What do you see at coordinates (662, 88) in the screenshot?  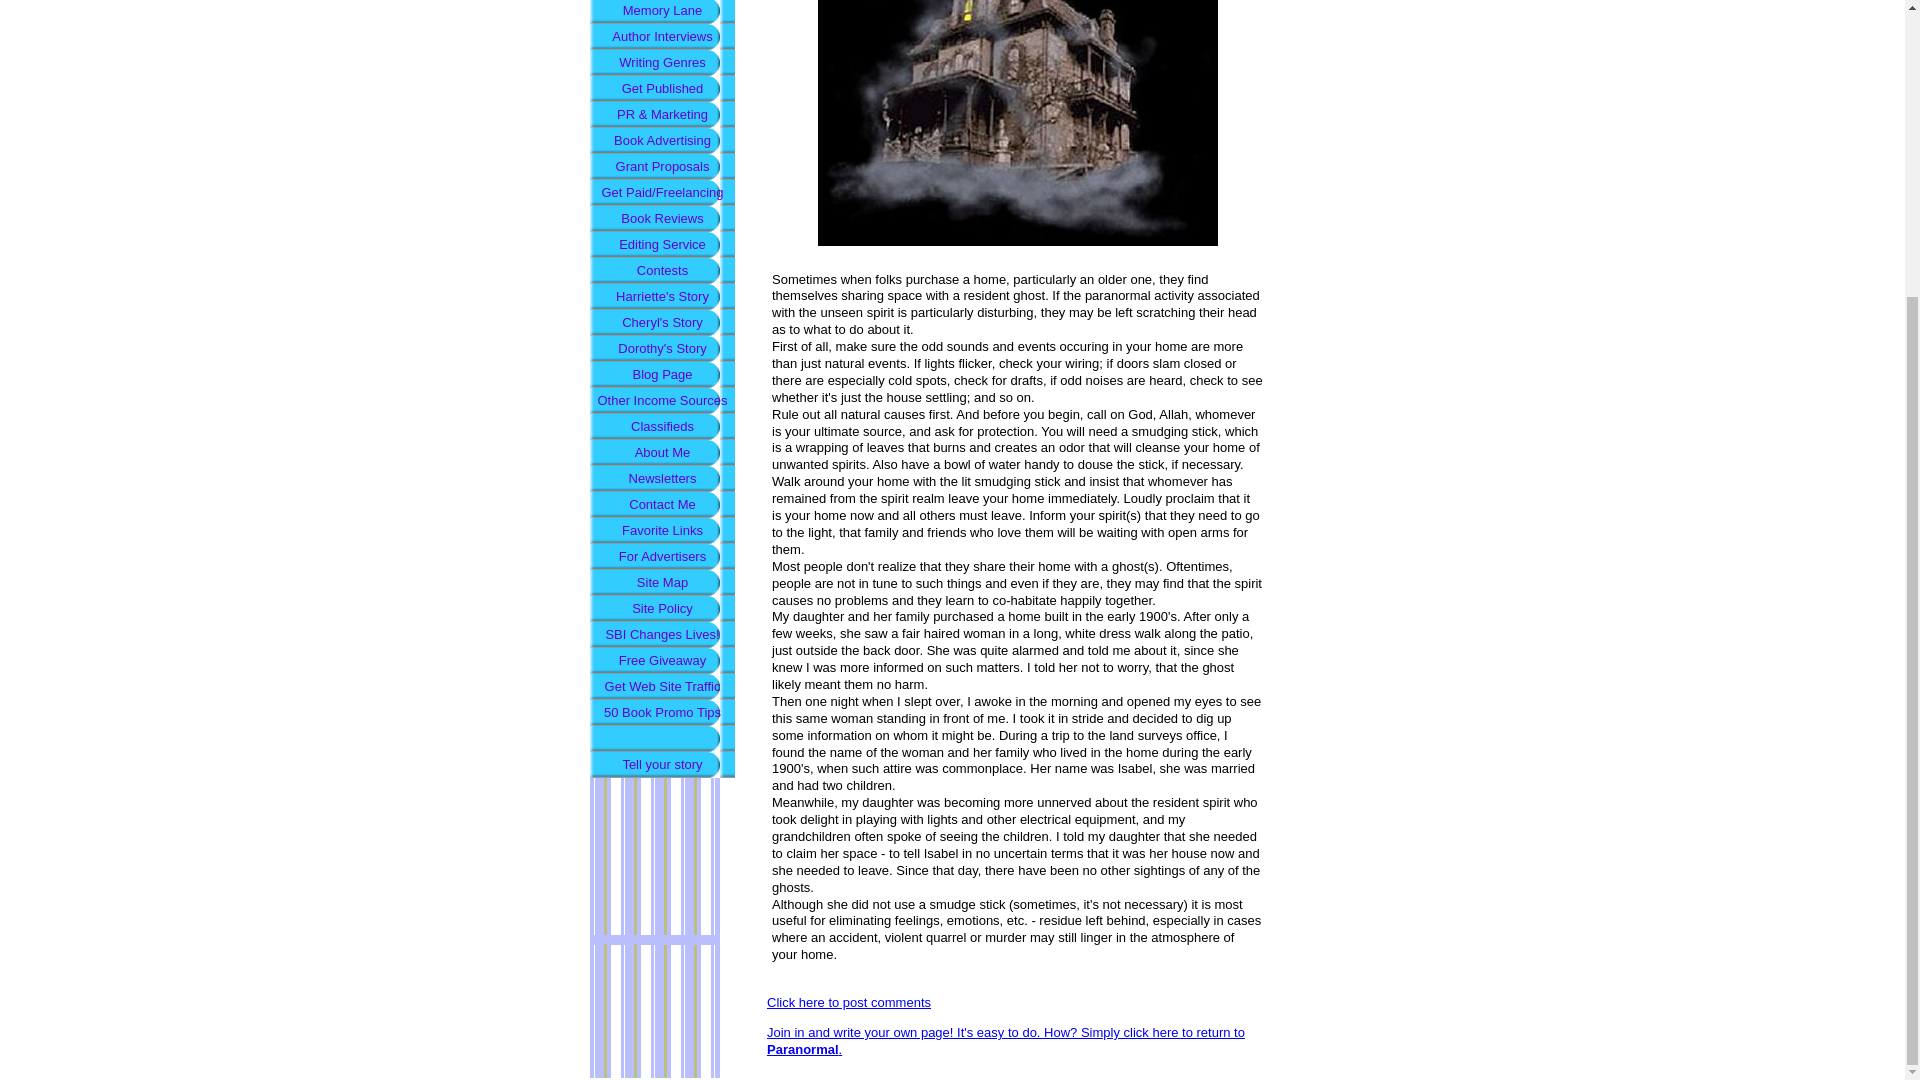 I see `Get Published` at bounding box center [662, 88].